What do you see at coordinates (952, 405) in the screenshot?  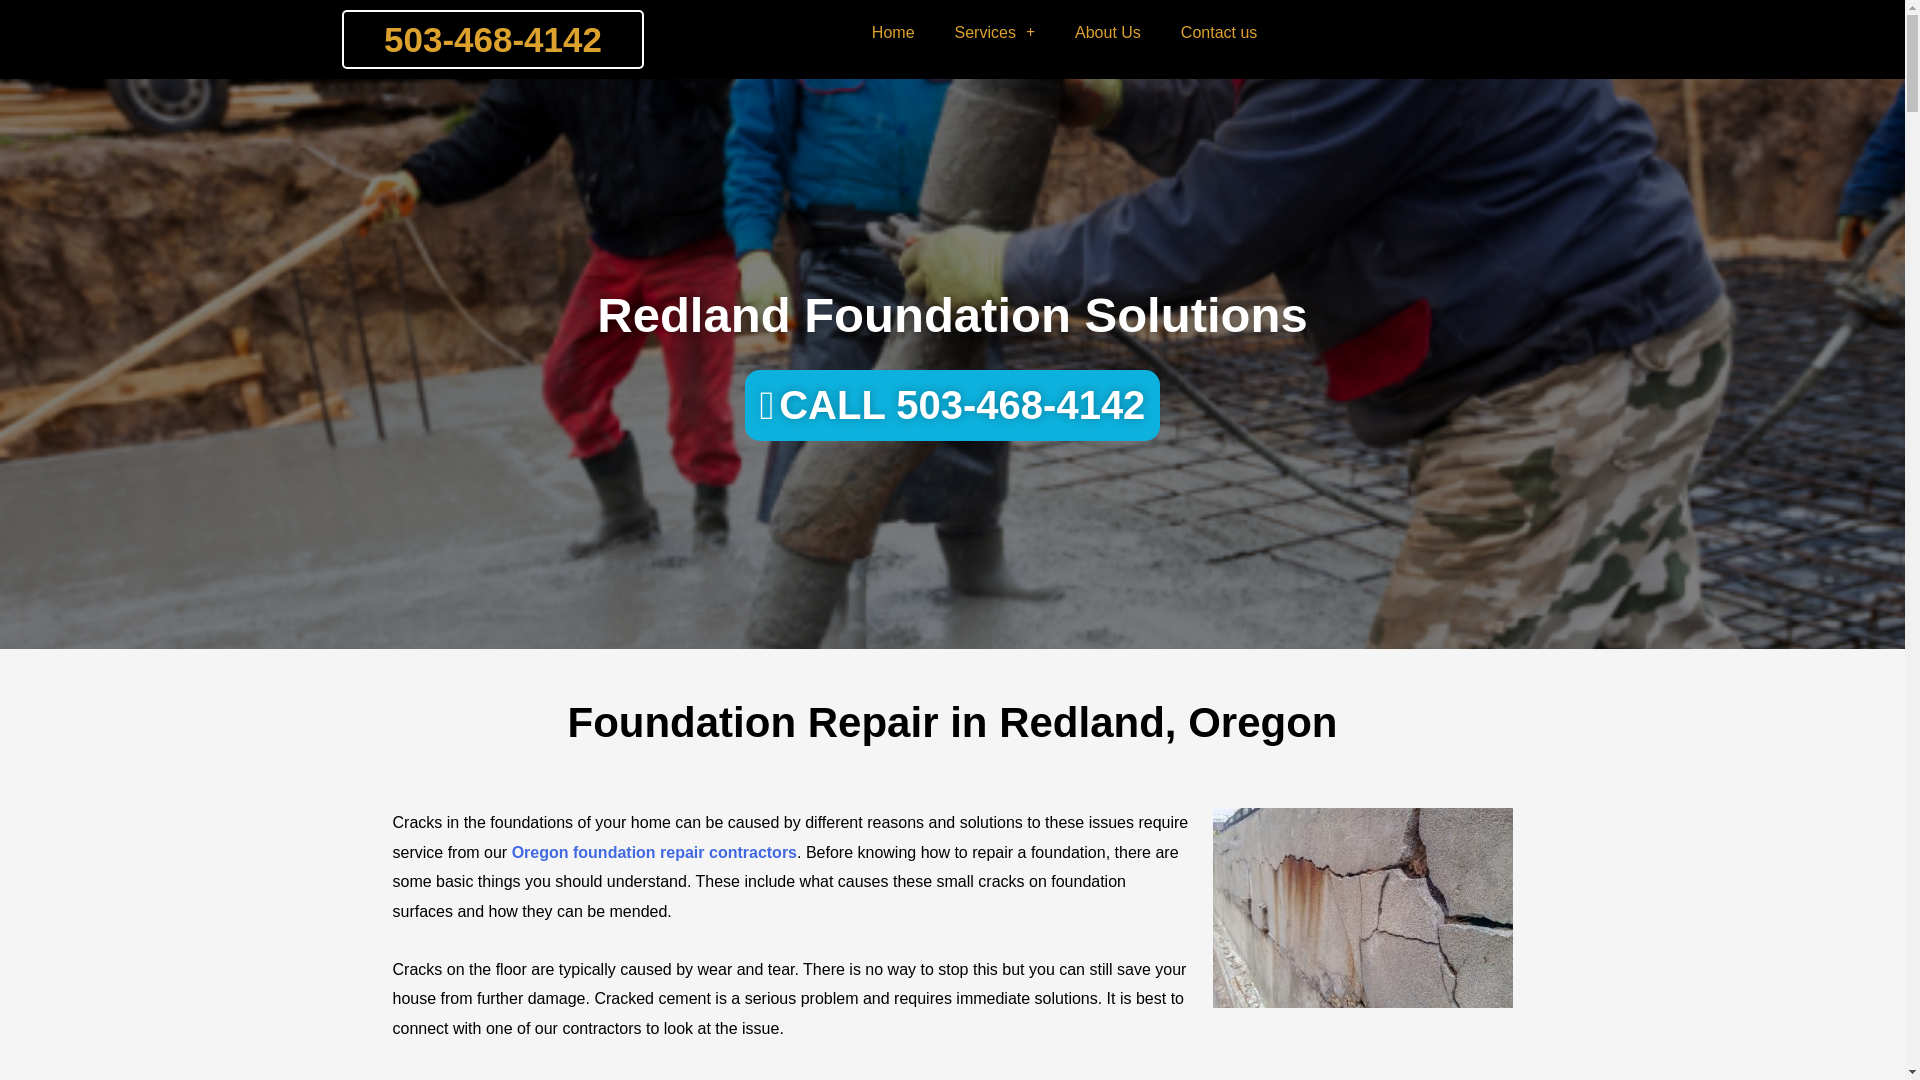 I see `CALL 503-468-4142` at bounding box center [952, 405].